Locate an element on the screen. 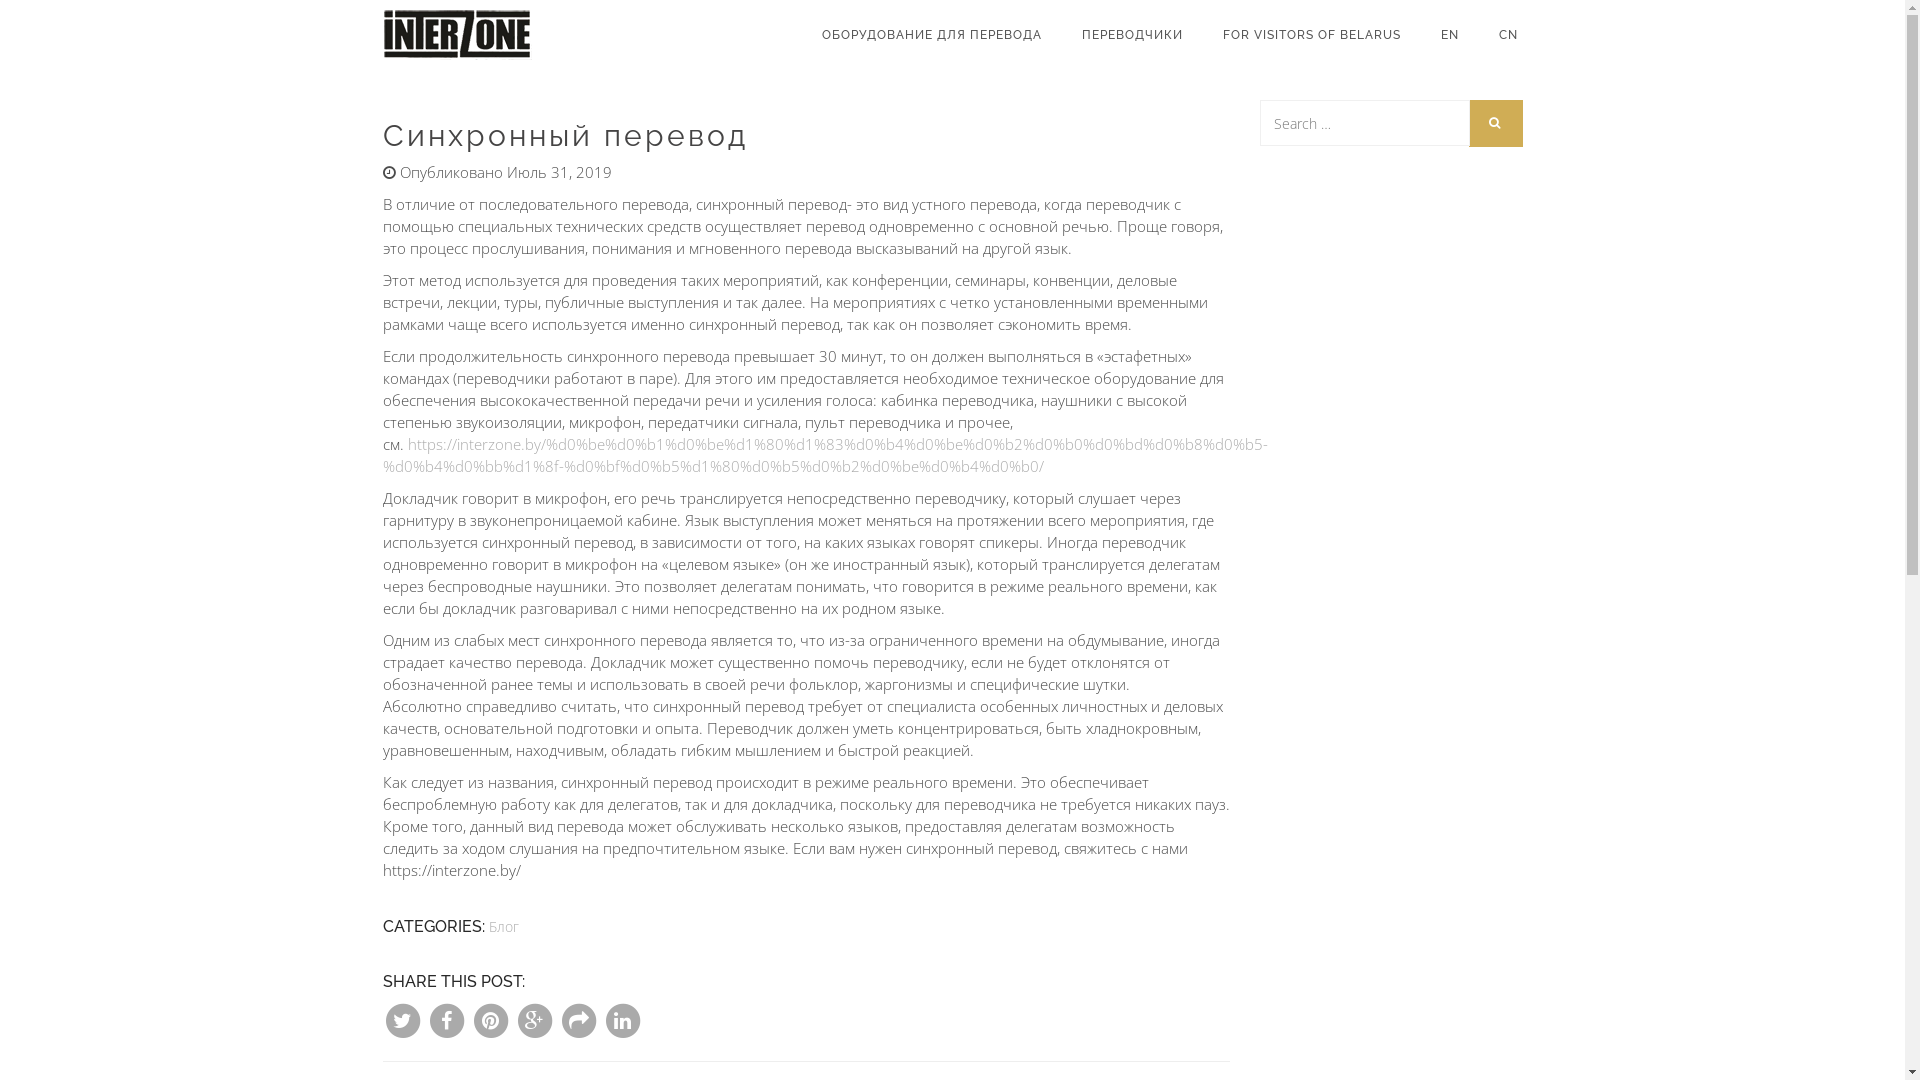 Image resolution: width=1920 pixels, height=1080 pixels. FOR VISITORS OF BELARUS is located at coordinates (1311, 35).